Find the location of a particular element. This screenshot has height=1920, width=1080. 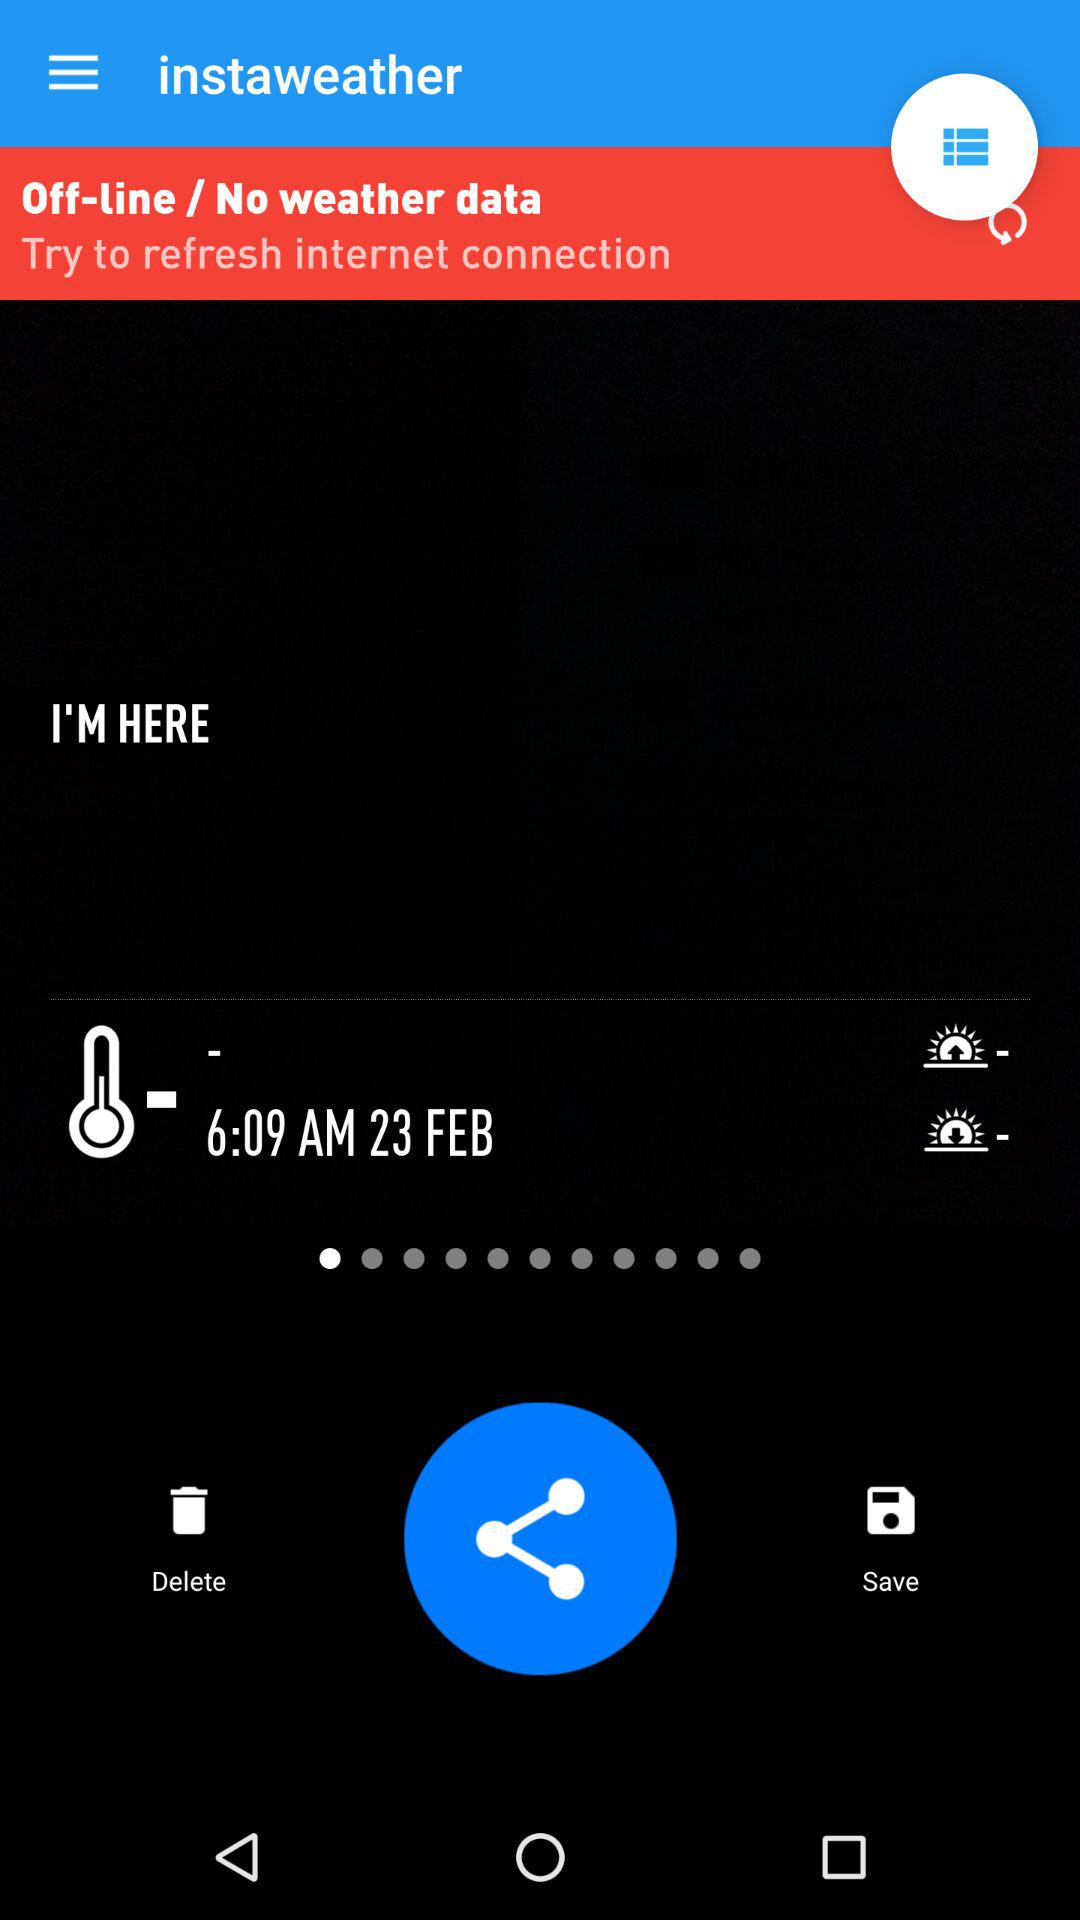

click the app to the left of instaweather icon is located at coordinates (73, 74).